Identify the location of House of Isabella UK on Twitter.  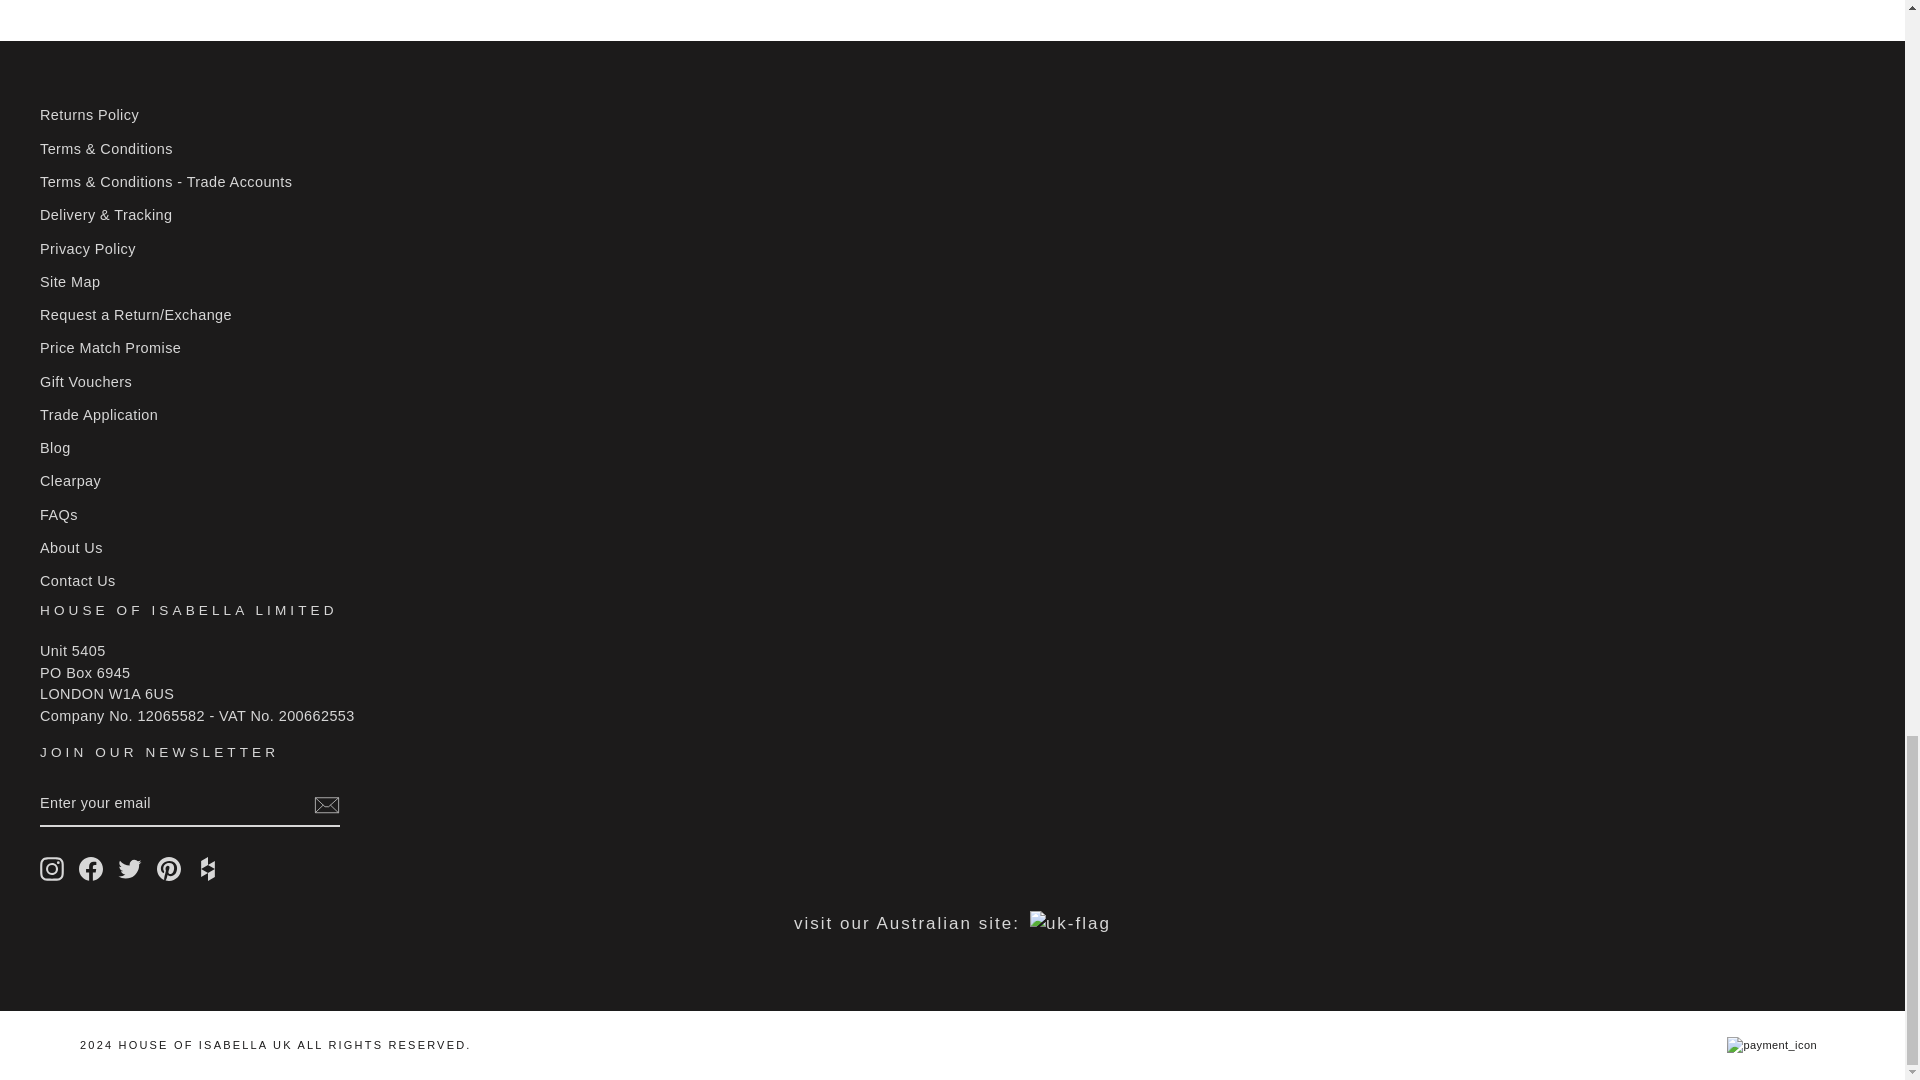
(130, 869).